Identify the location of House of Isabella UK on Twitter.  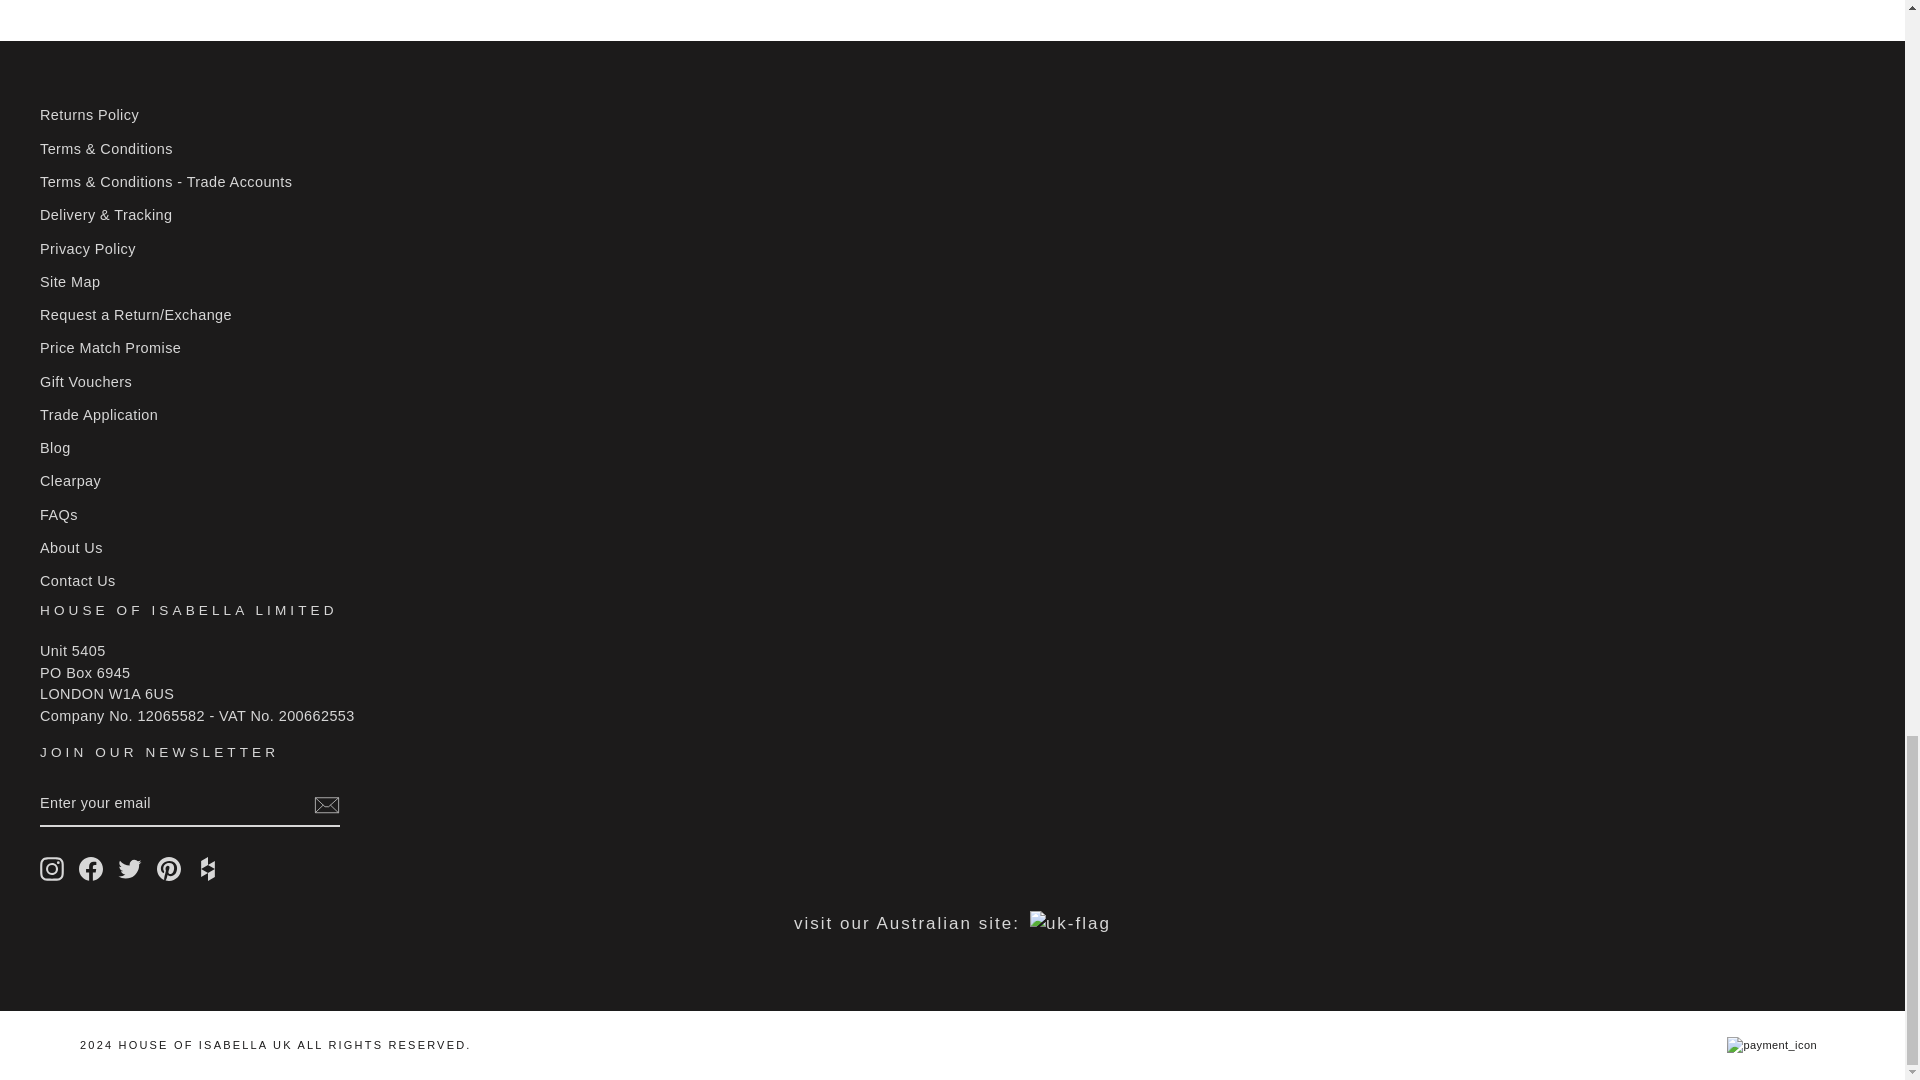
(130, 869).